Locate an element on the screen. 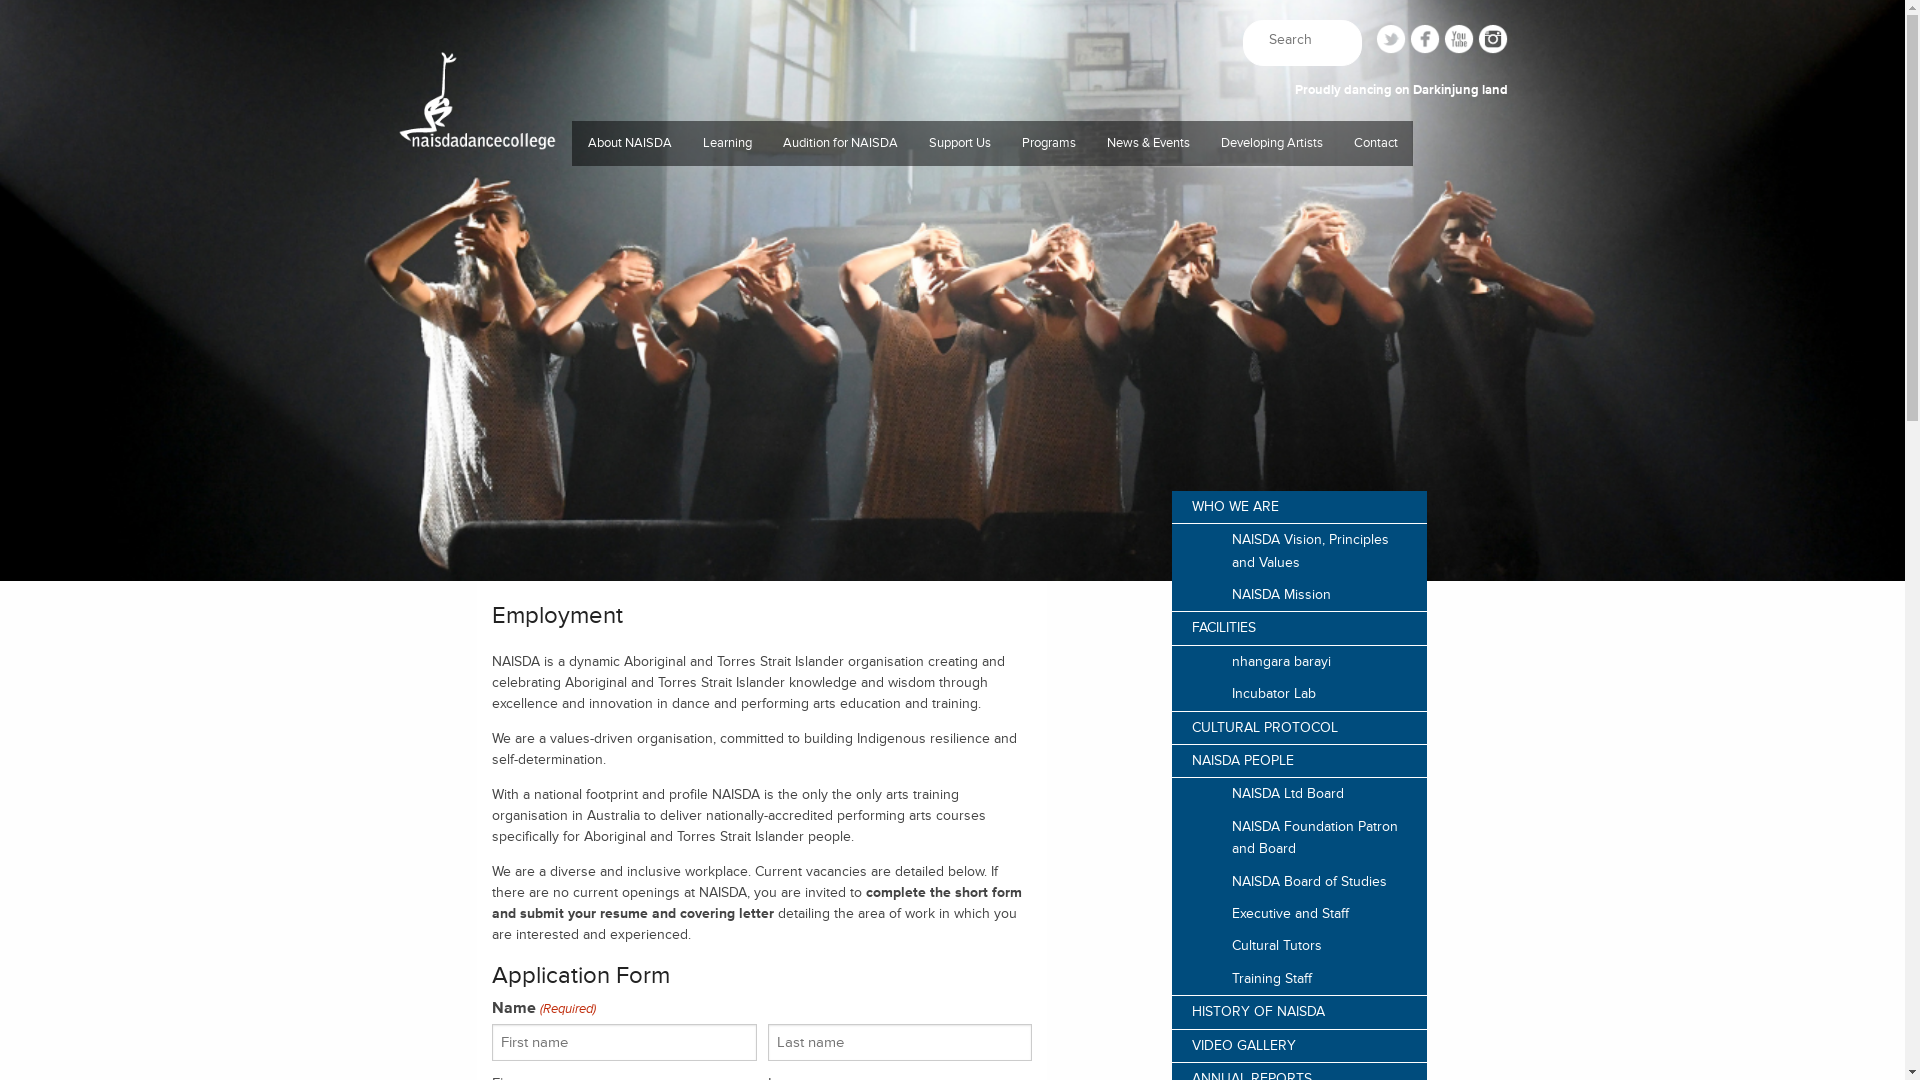 Image resolution: width=1920 pixels, height=1080 pixels. Life at NAISDA is located at coordinates (840, 226).